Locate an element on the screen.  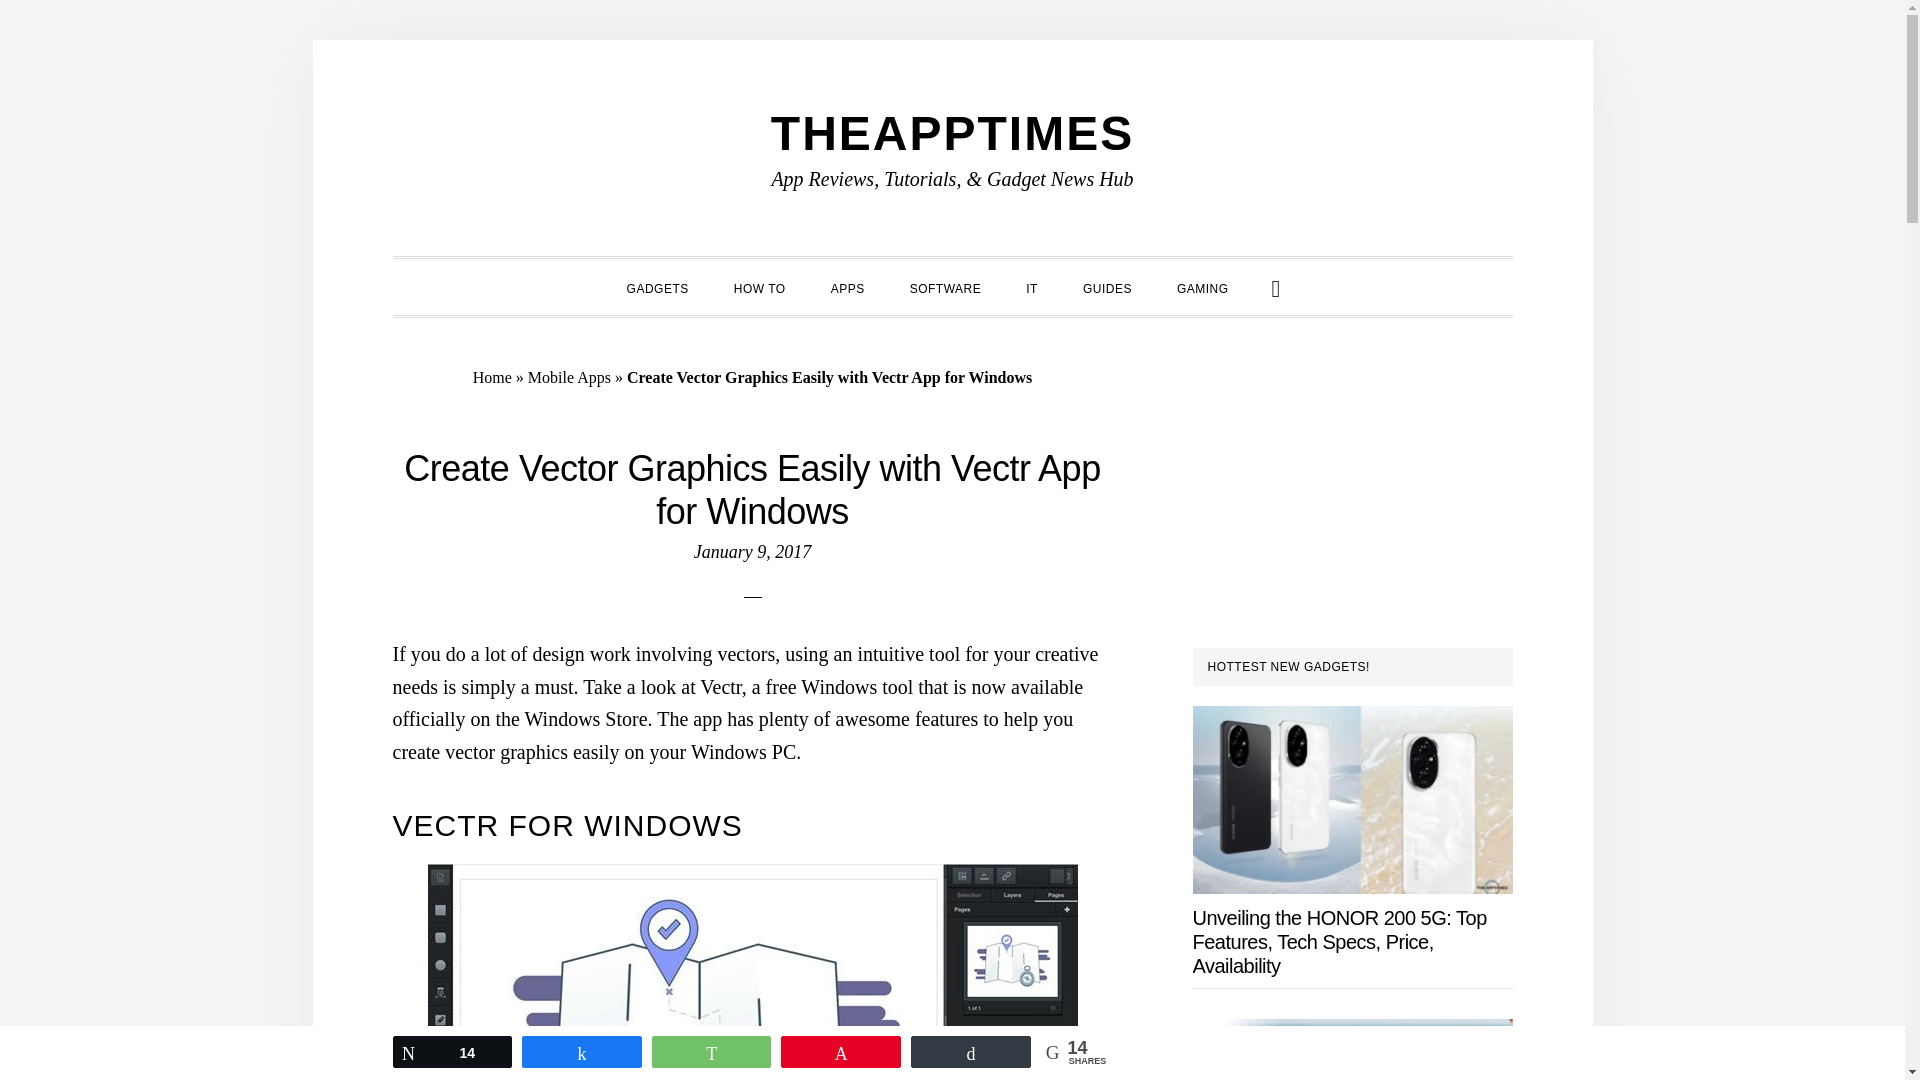
APPS is located at coordinates (848, 286).